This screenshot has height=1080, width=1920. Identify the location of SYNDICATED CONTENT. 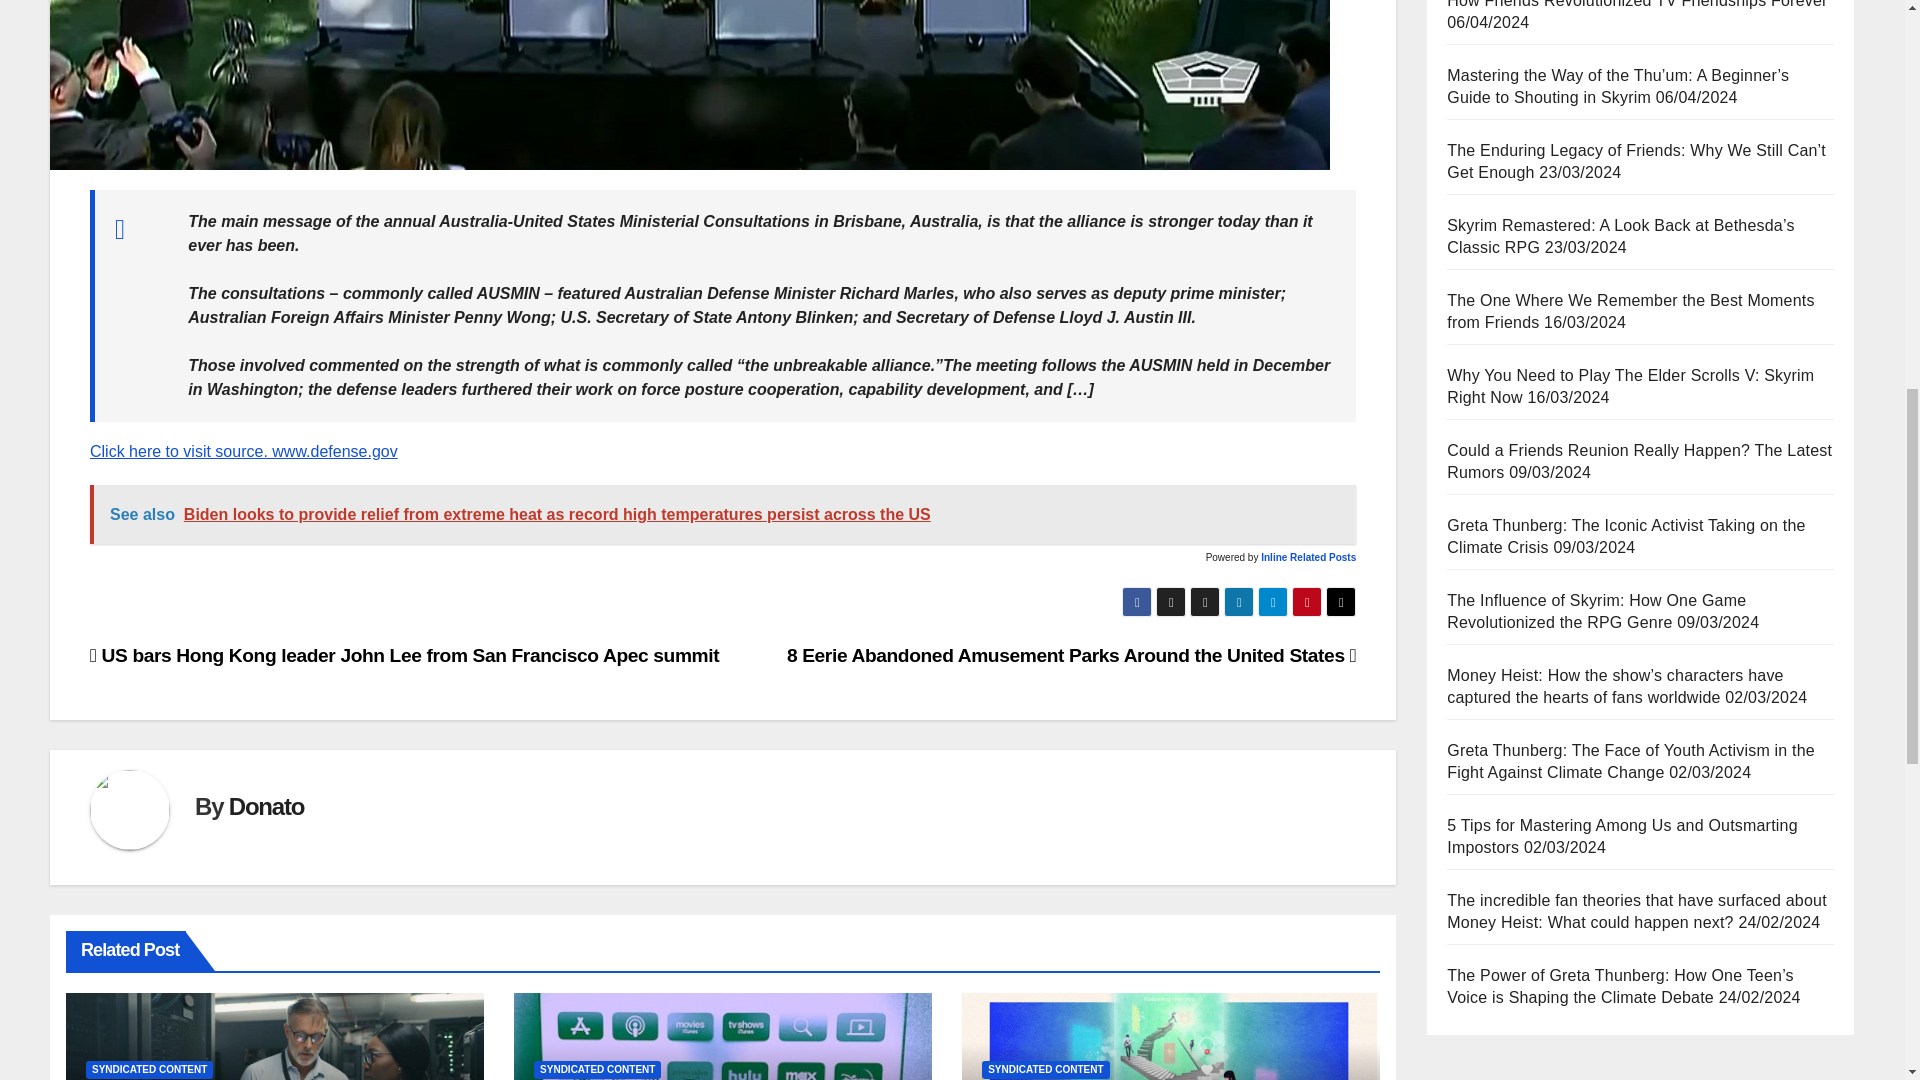
(1045, 1069).